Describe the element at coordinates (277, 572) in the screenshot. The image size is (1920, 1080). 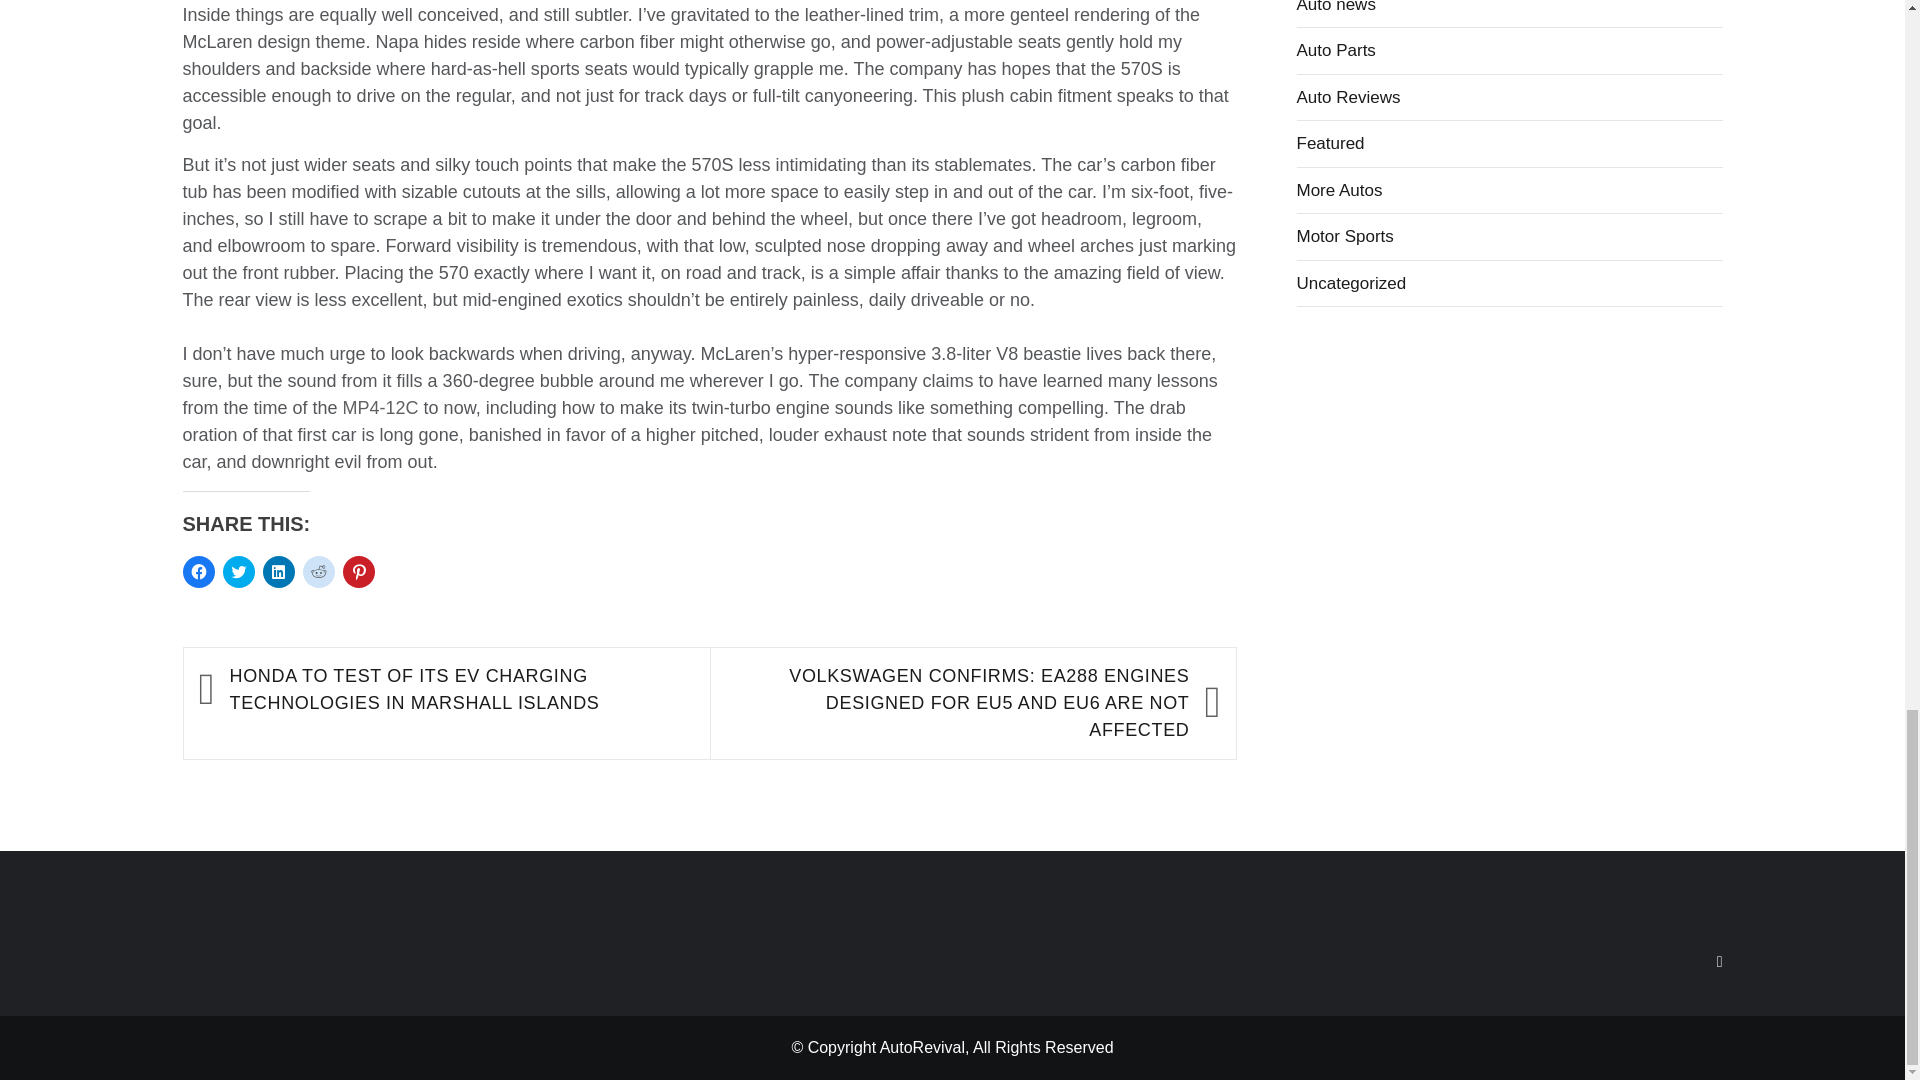
I see `Click to share on LinkedIn` at that location.